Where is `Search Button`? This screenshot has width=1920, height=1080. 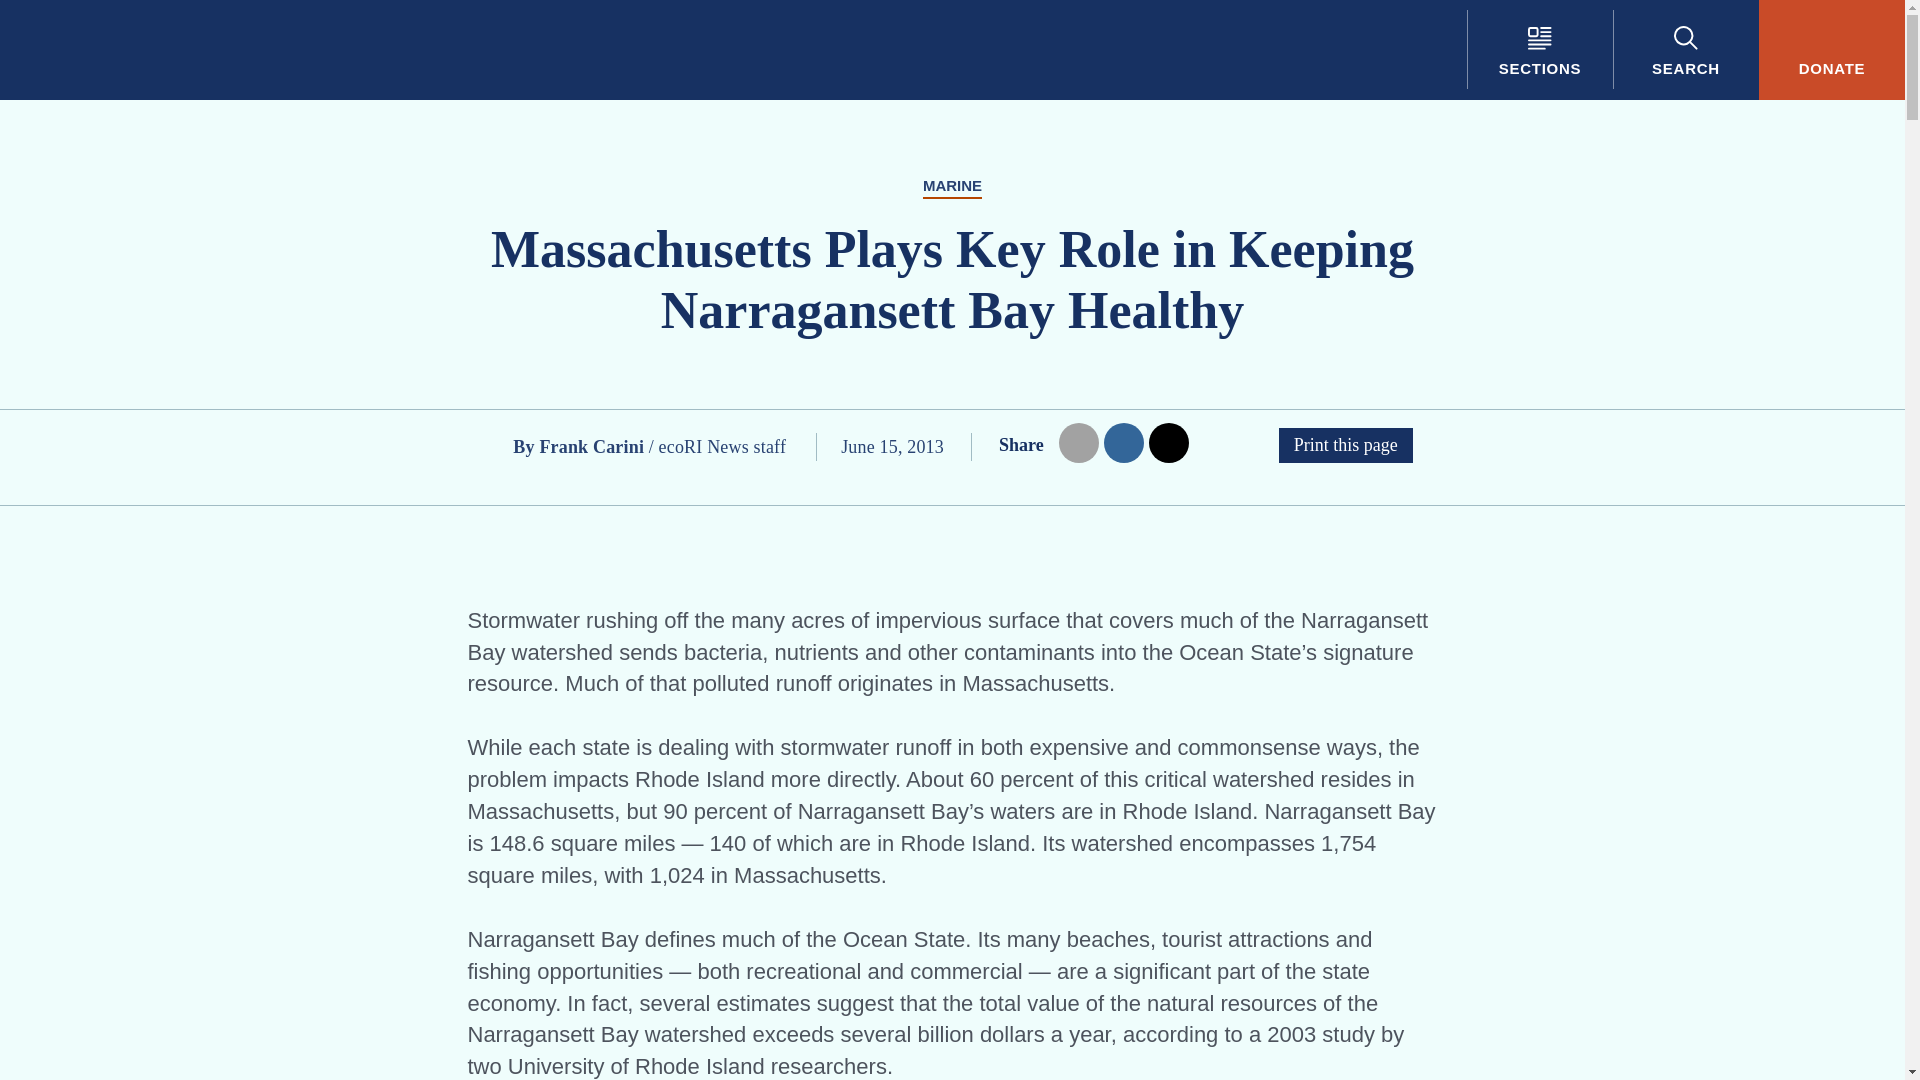 Search Button is located at coordinates (1685, 50).